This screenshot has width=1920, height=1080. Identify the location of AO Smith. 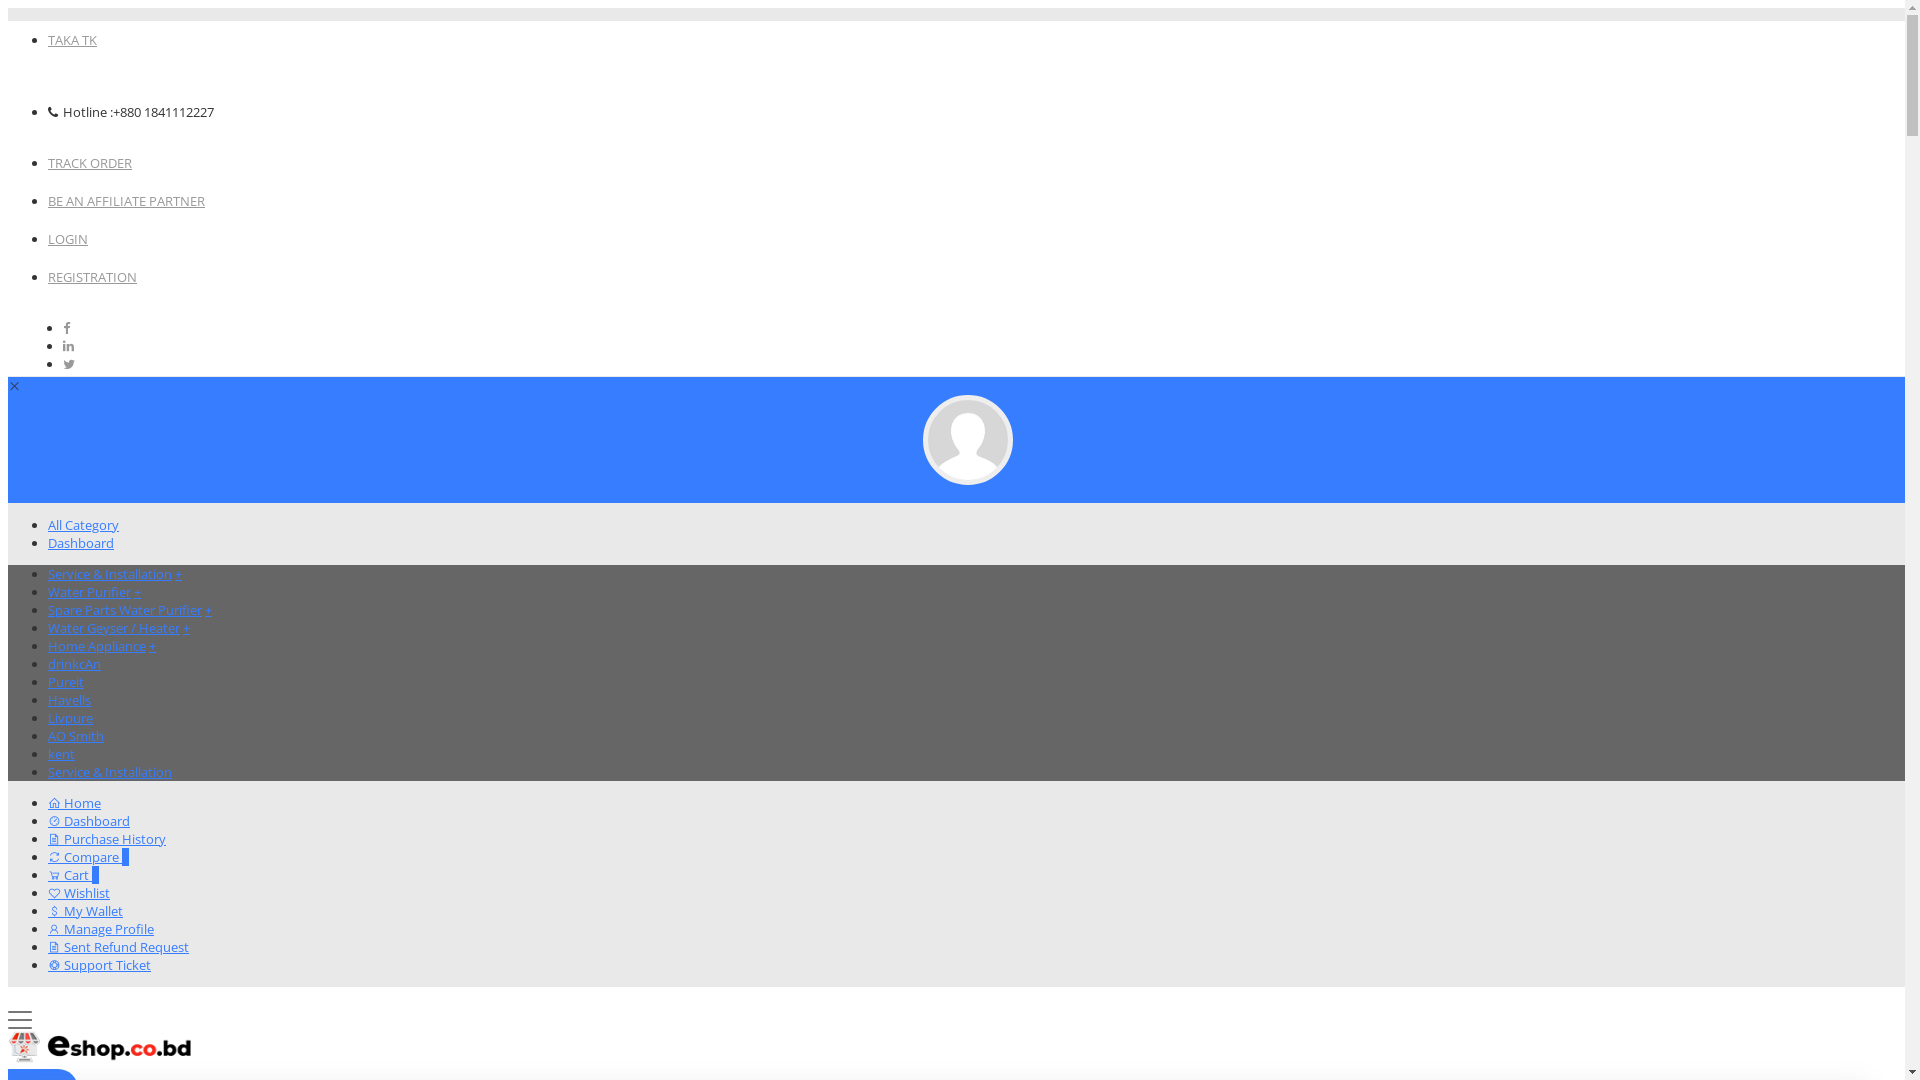
(76, 736).